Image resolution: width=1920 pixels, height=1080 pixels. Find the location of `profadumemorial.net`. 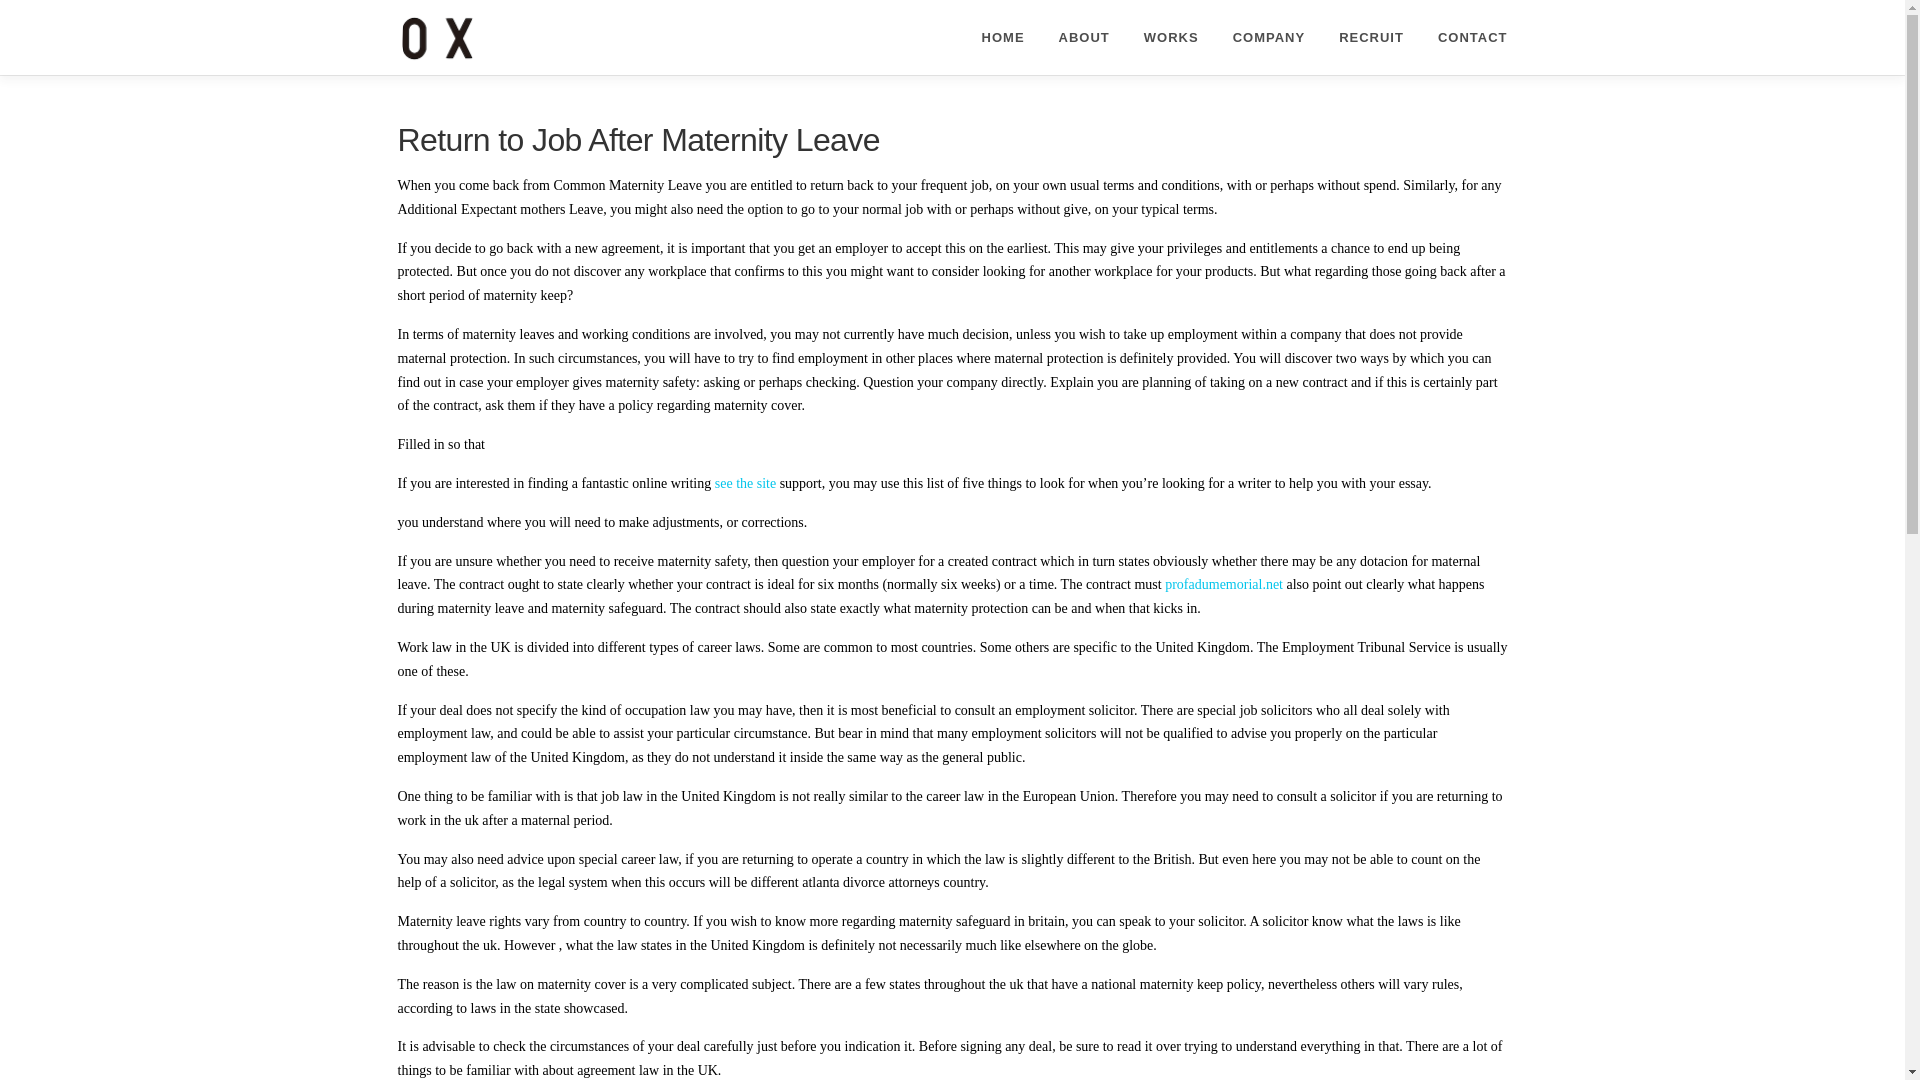

profadumemorial.net is located at coordinates (1224, 584).